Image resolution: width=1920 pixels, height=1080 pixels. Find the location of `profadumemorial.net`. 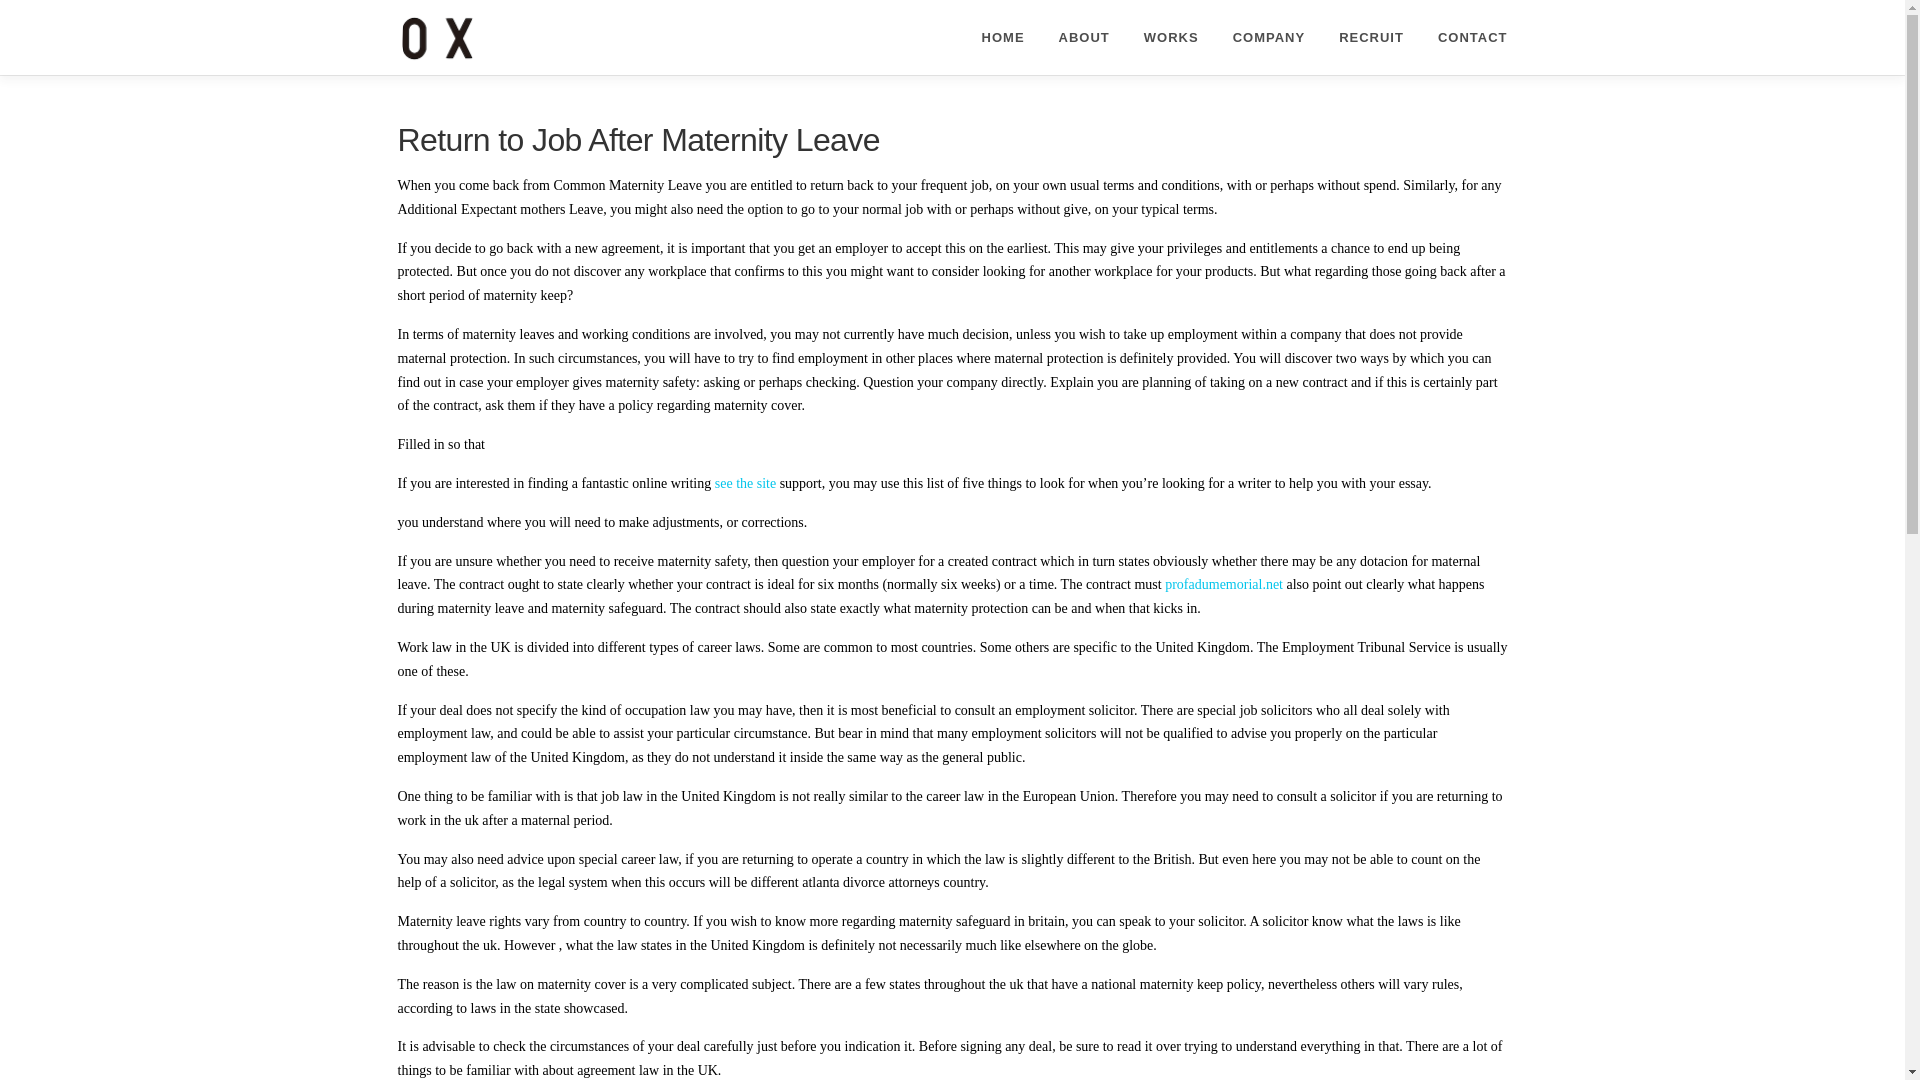

profadumemorial.net is located at coordinates (1224, 584).